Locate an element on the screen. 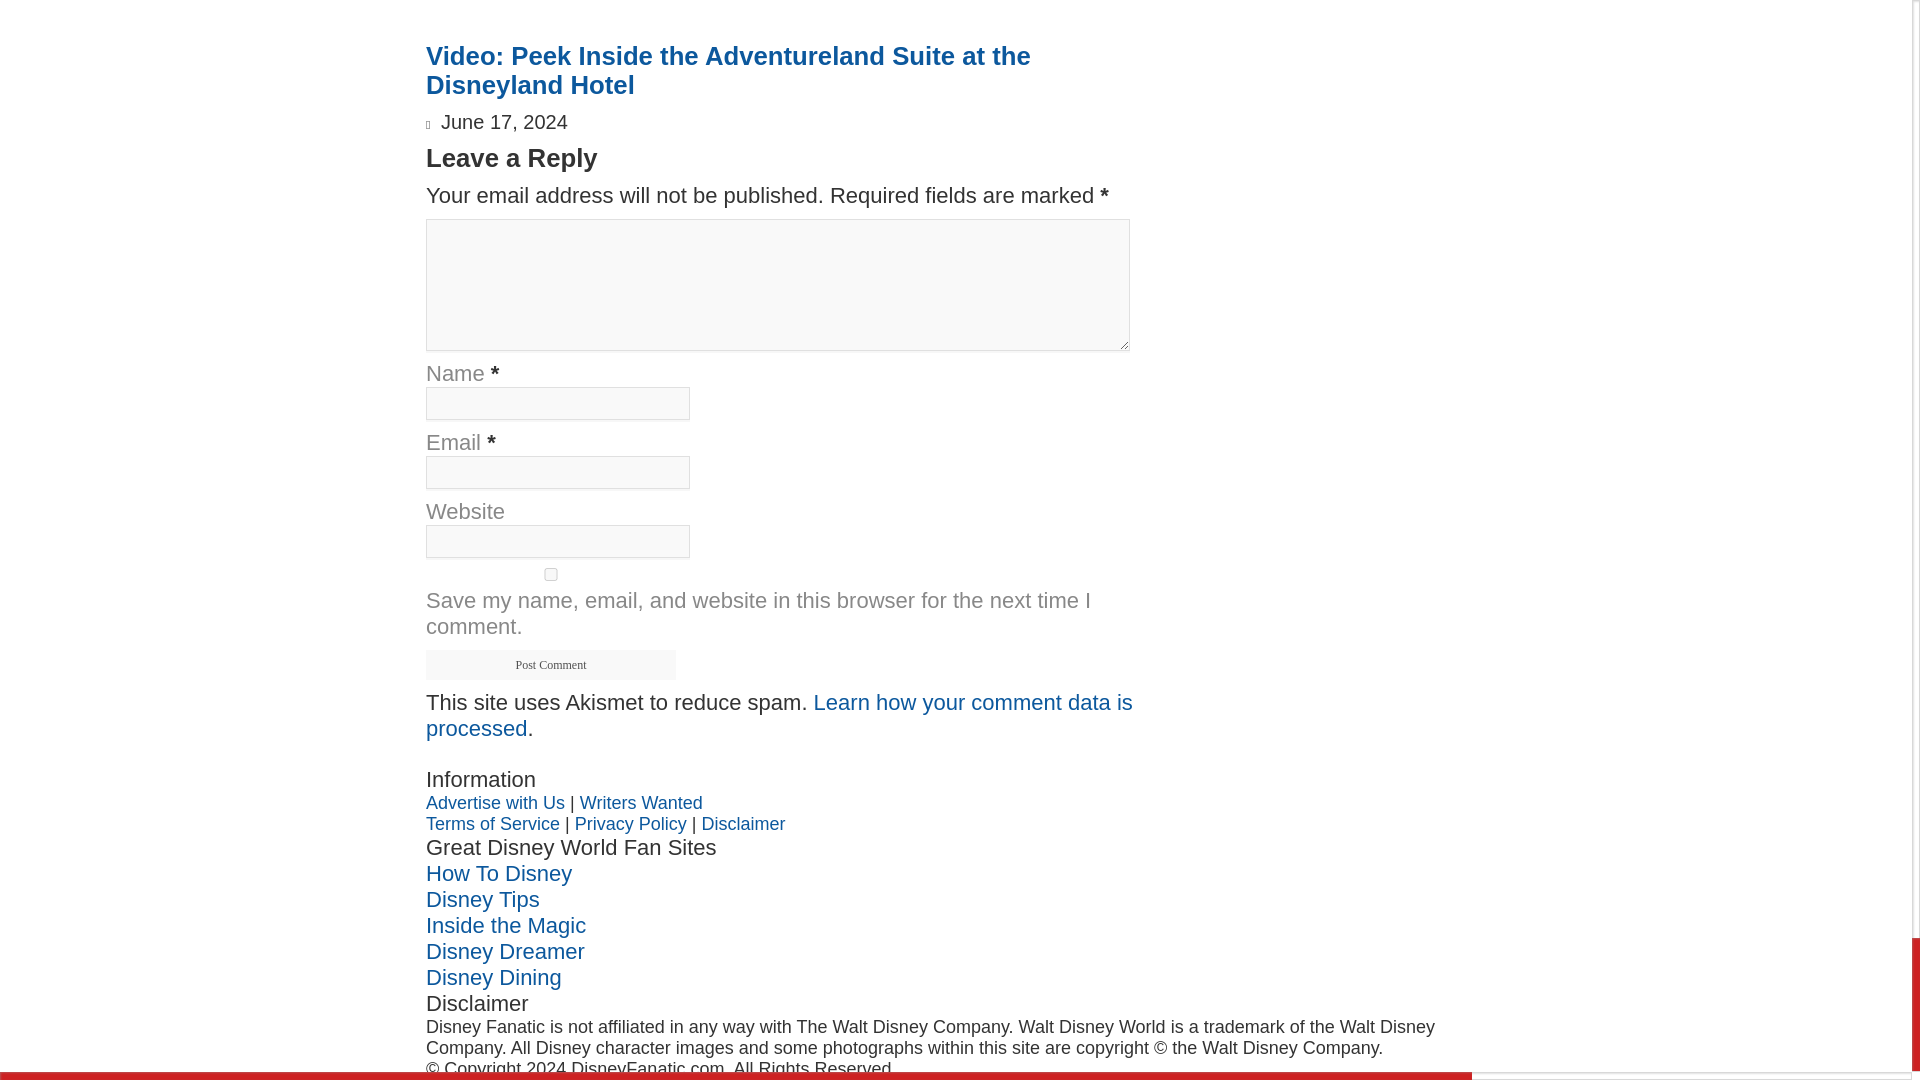 The width and height of the screenshot is (1920, 1080). yes is located at coordinates (550, 574).